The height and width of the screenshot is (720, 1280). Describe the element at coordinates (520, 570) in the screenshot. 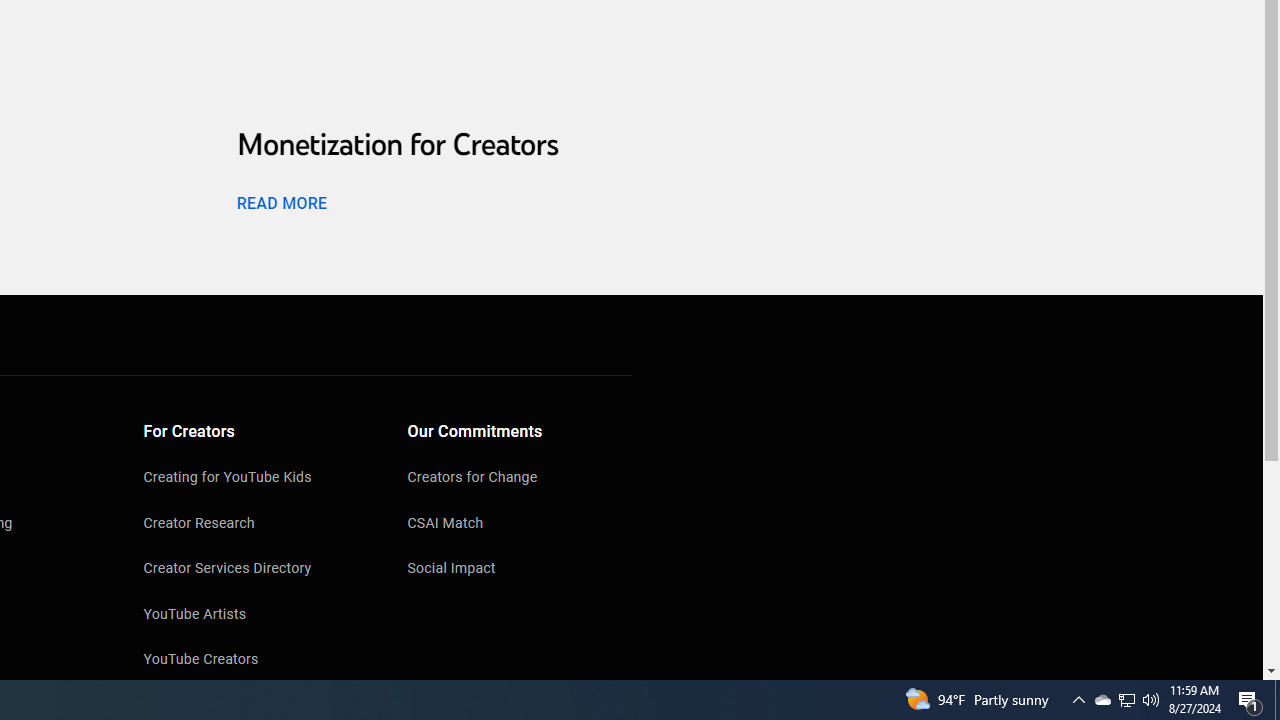

I see `Social Impact` at that location.